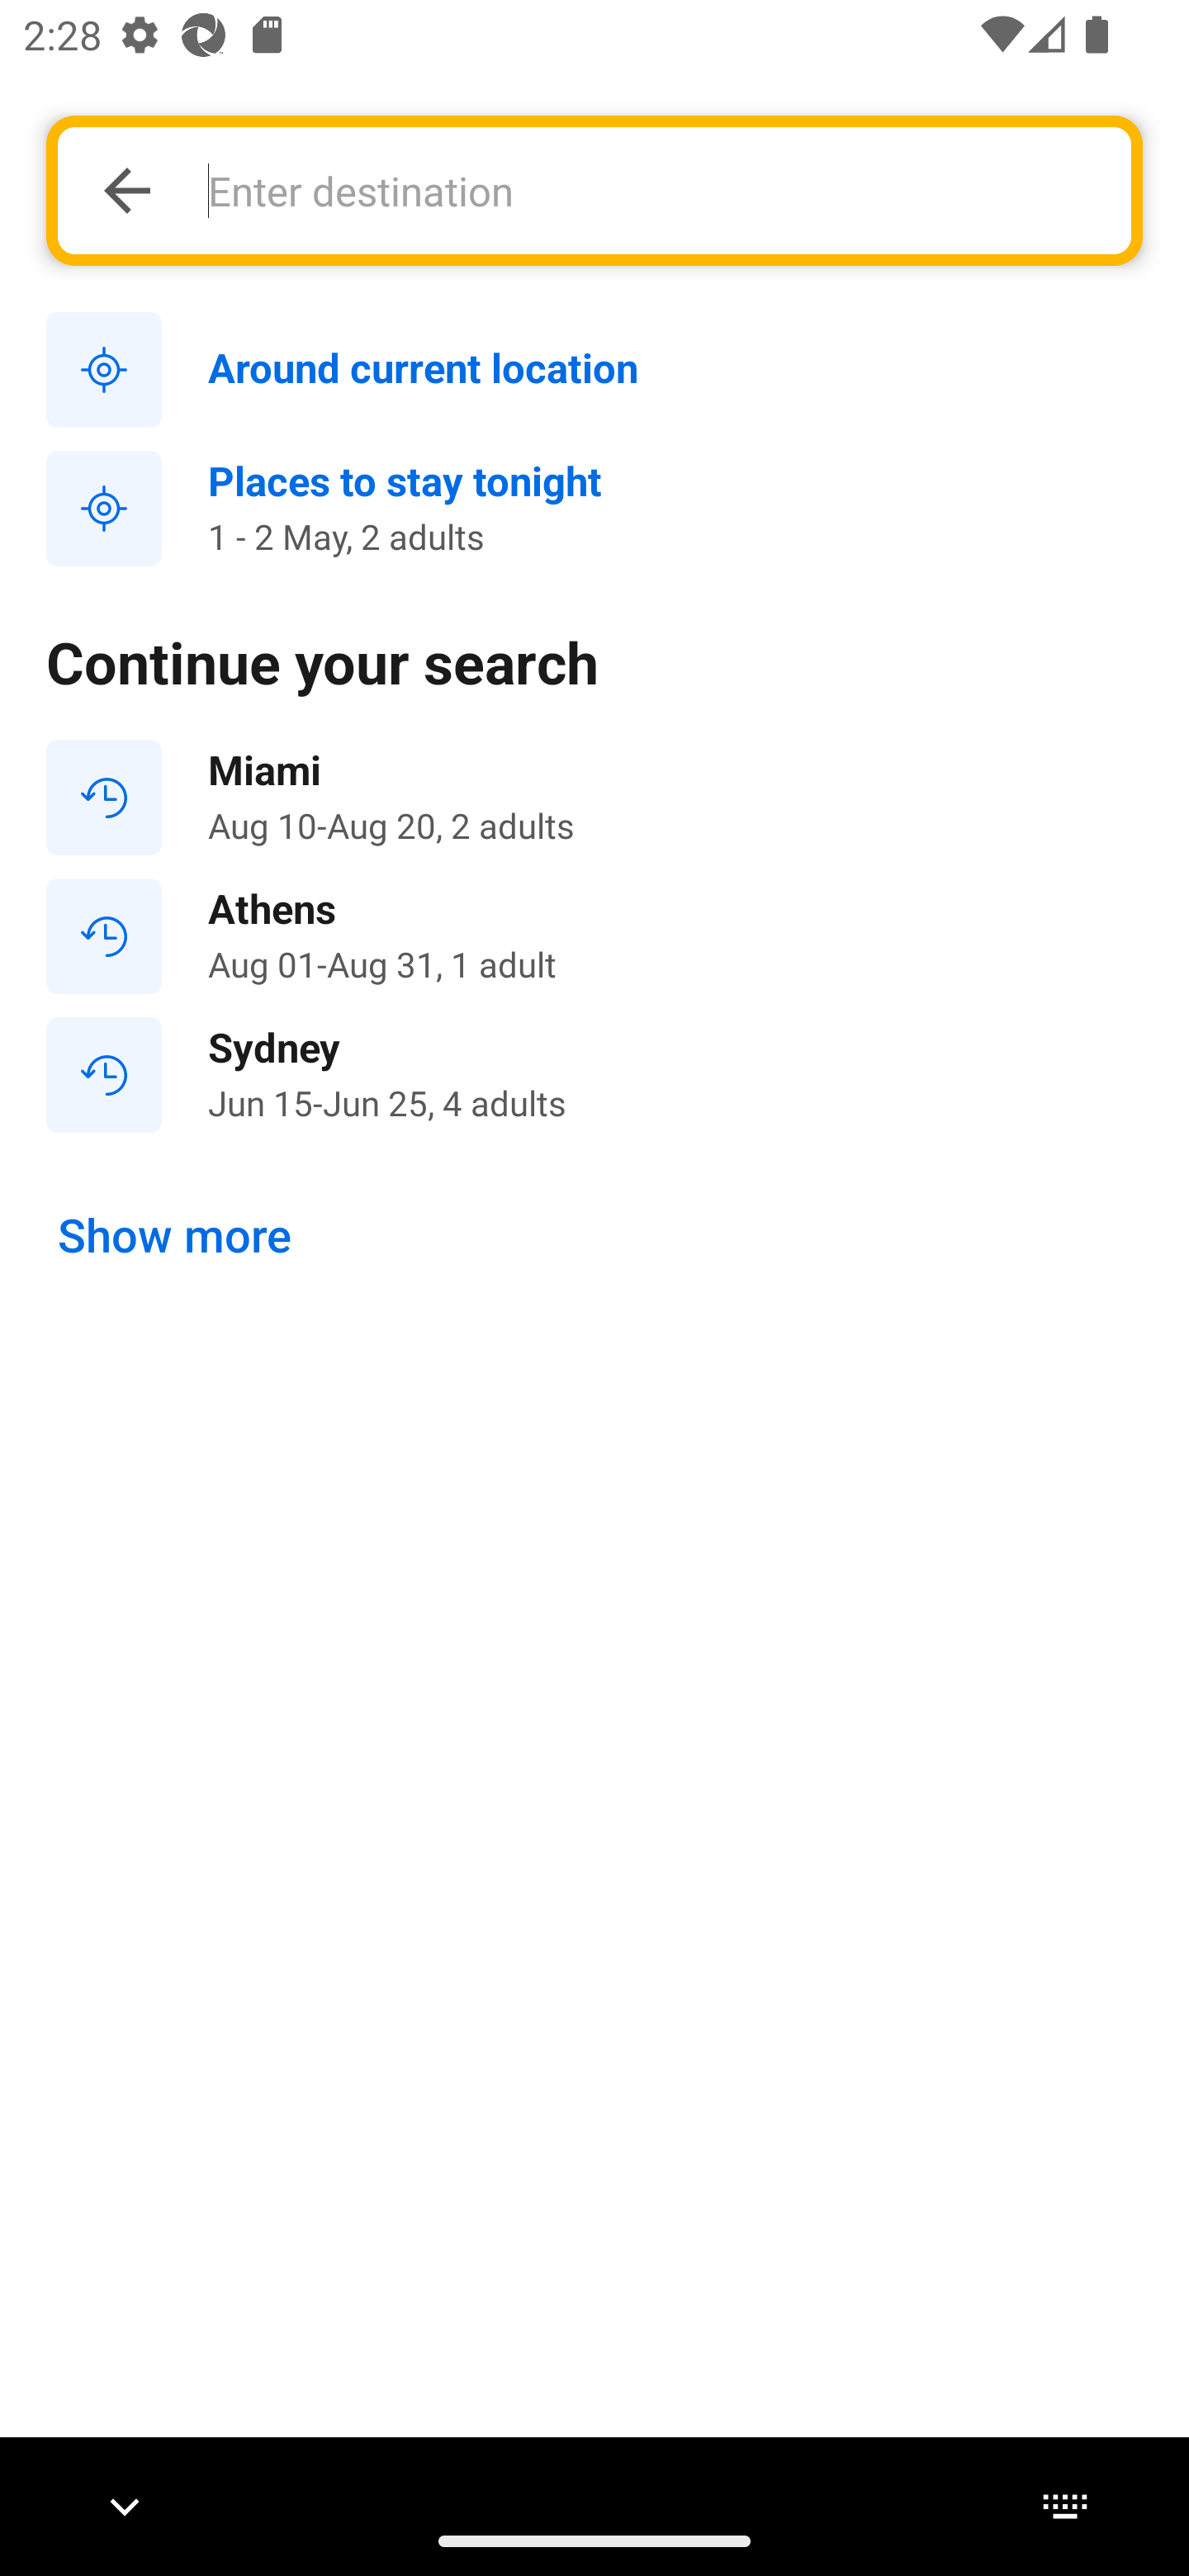  What do you see at coordinates (594, 1073) in the screenshot?
I see `Sydney Jun 15-Jun 25, 4 adults ` at bounding box center [594, 1073].